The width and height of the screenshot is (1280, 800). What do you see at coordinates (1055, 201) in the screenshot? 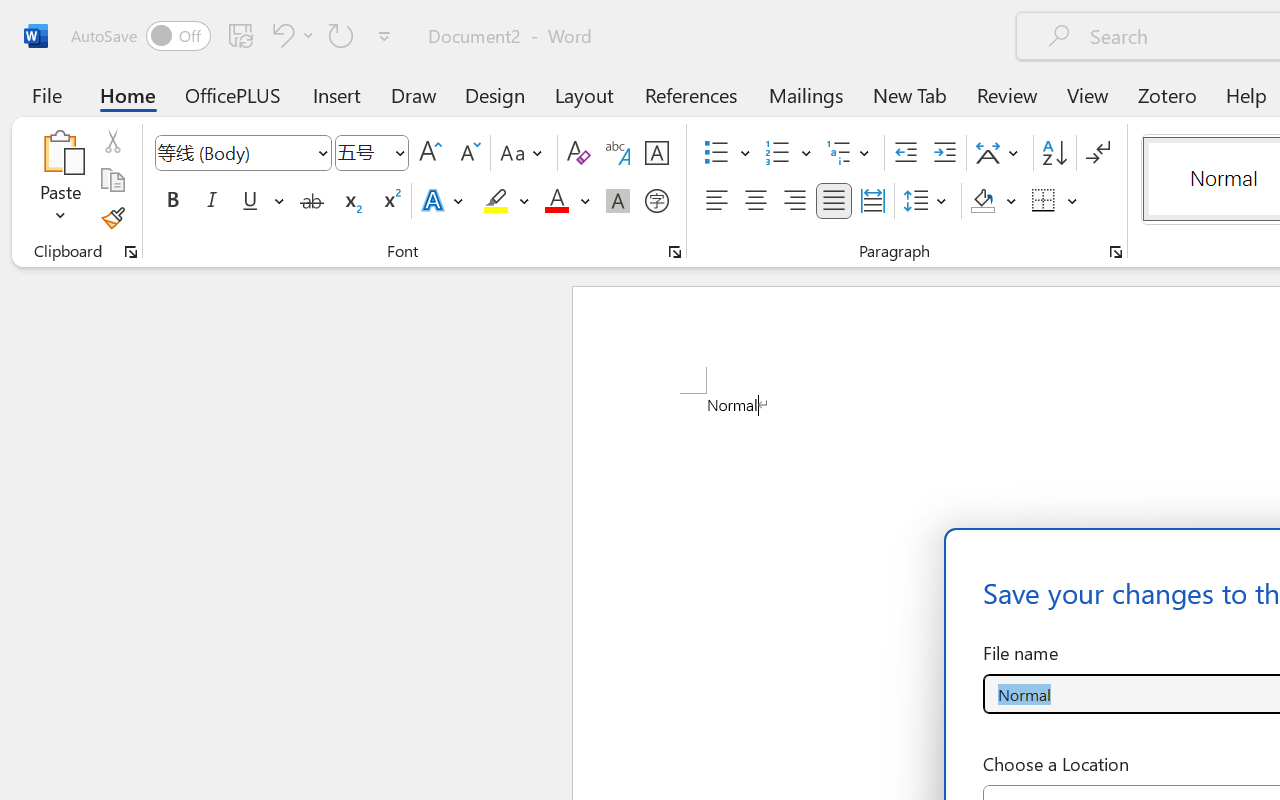
I see `Borders` at bounding box center [1055, 201].